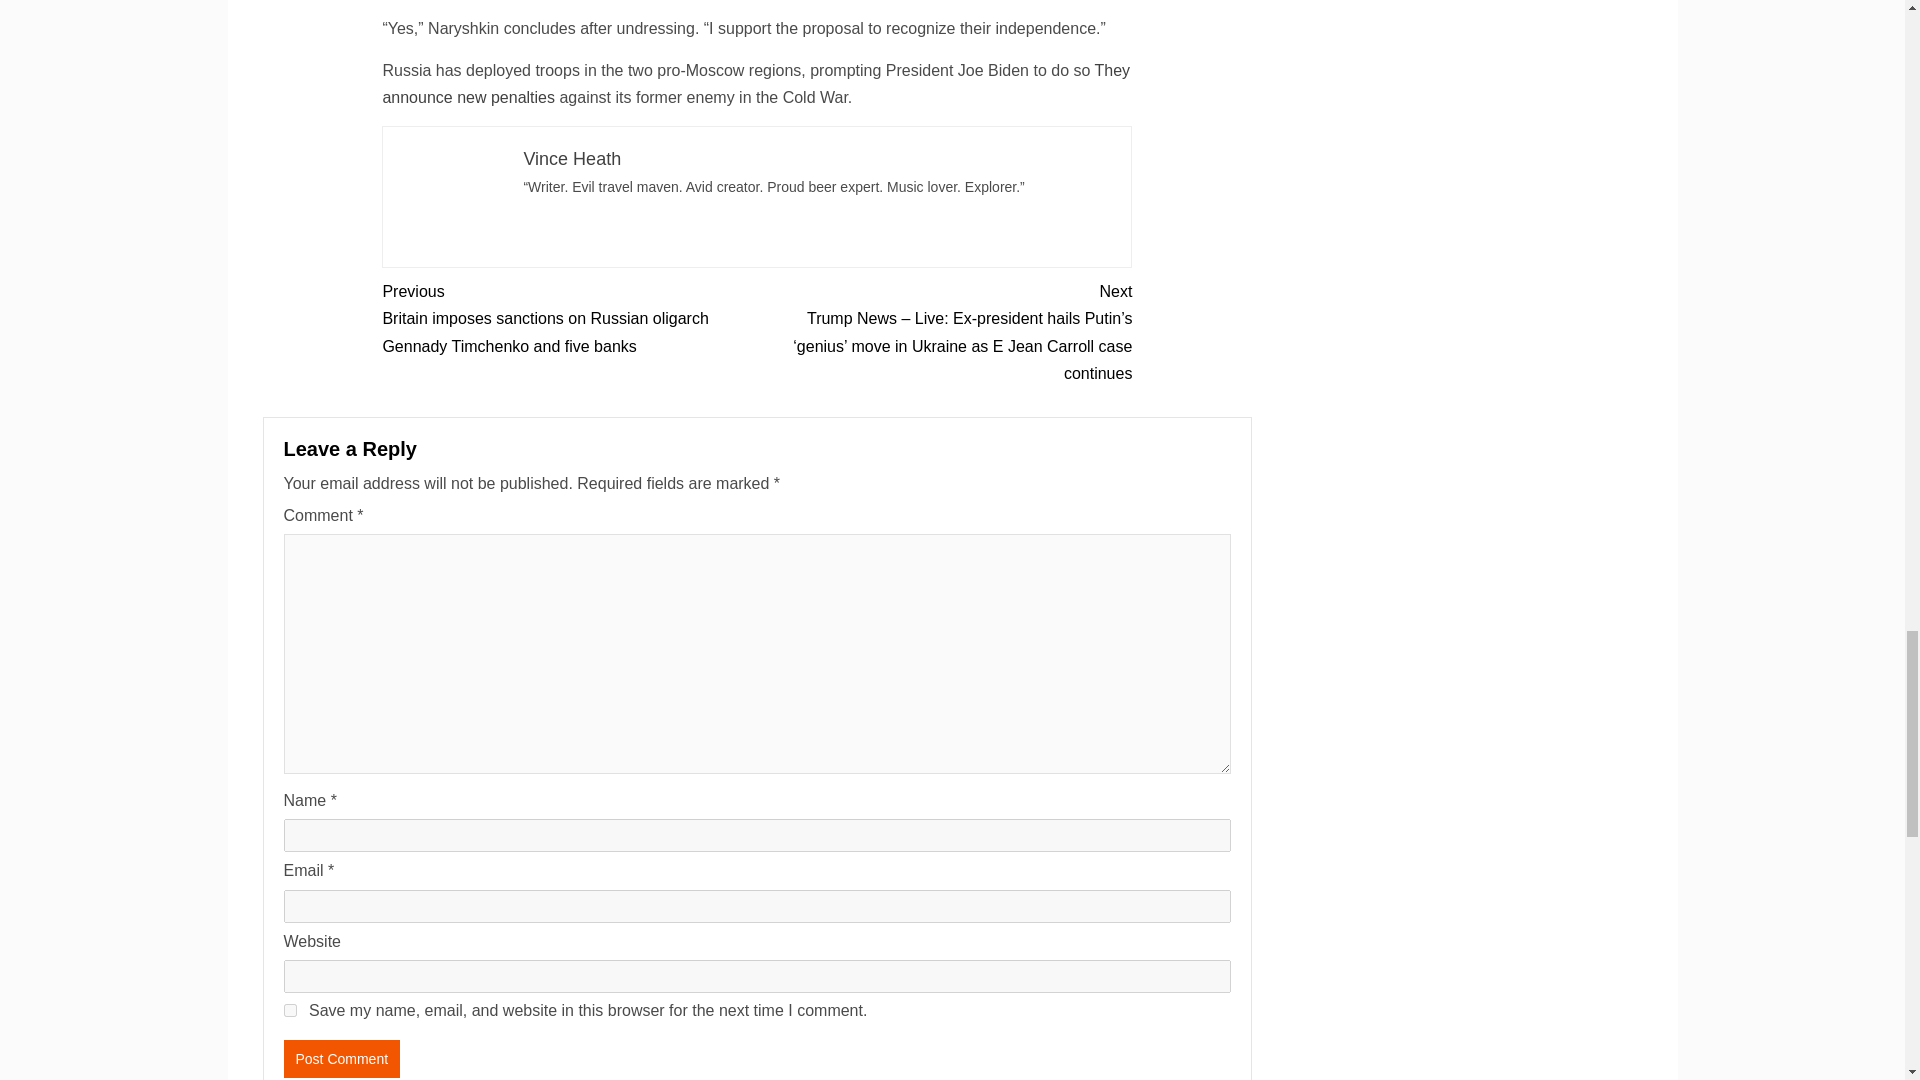  What do you see at coordinates (342, 1058) in the screenshot?
I see `Post Comment` at bounding box center [342, 1058].